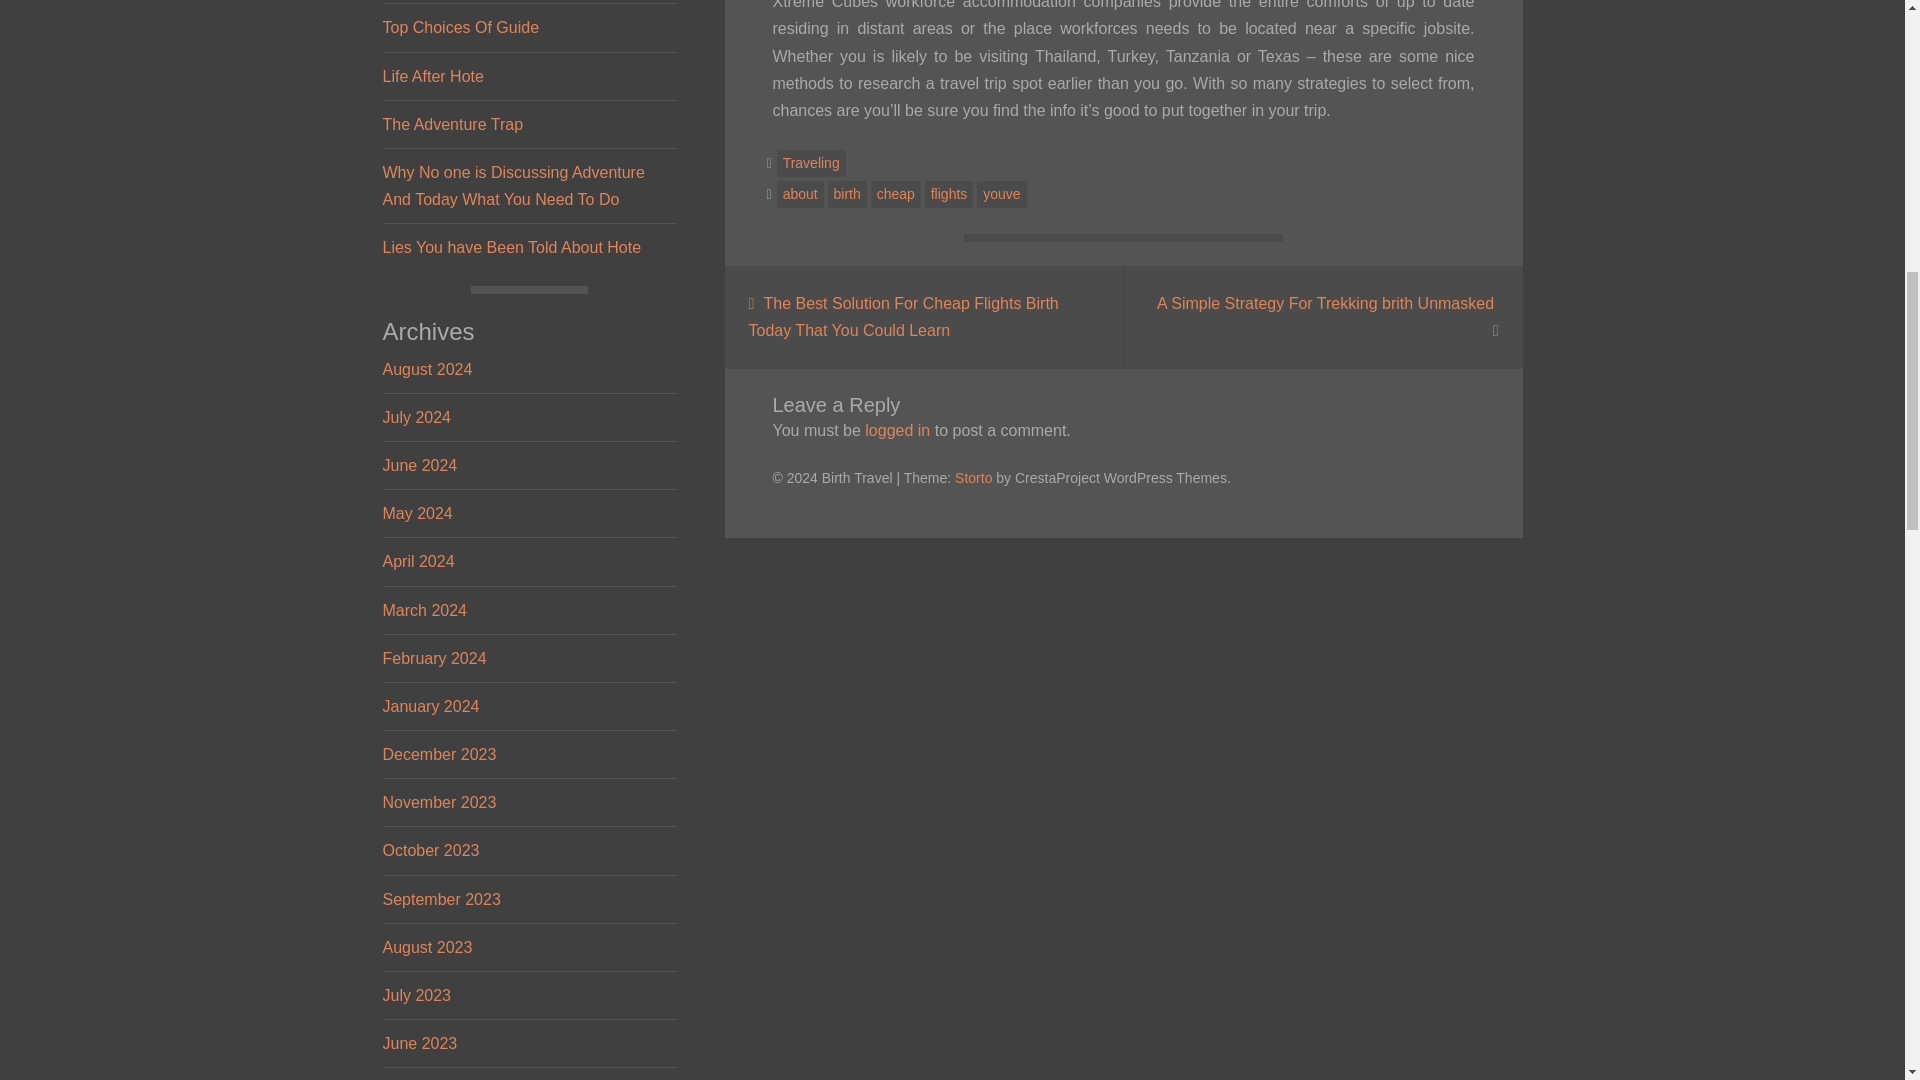 This screenshot has width=1920, height=1080. I want to click on November 2023, so click(438, 802).